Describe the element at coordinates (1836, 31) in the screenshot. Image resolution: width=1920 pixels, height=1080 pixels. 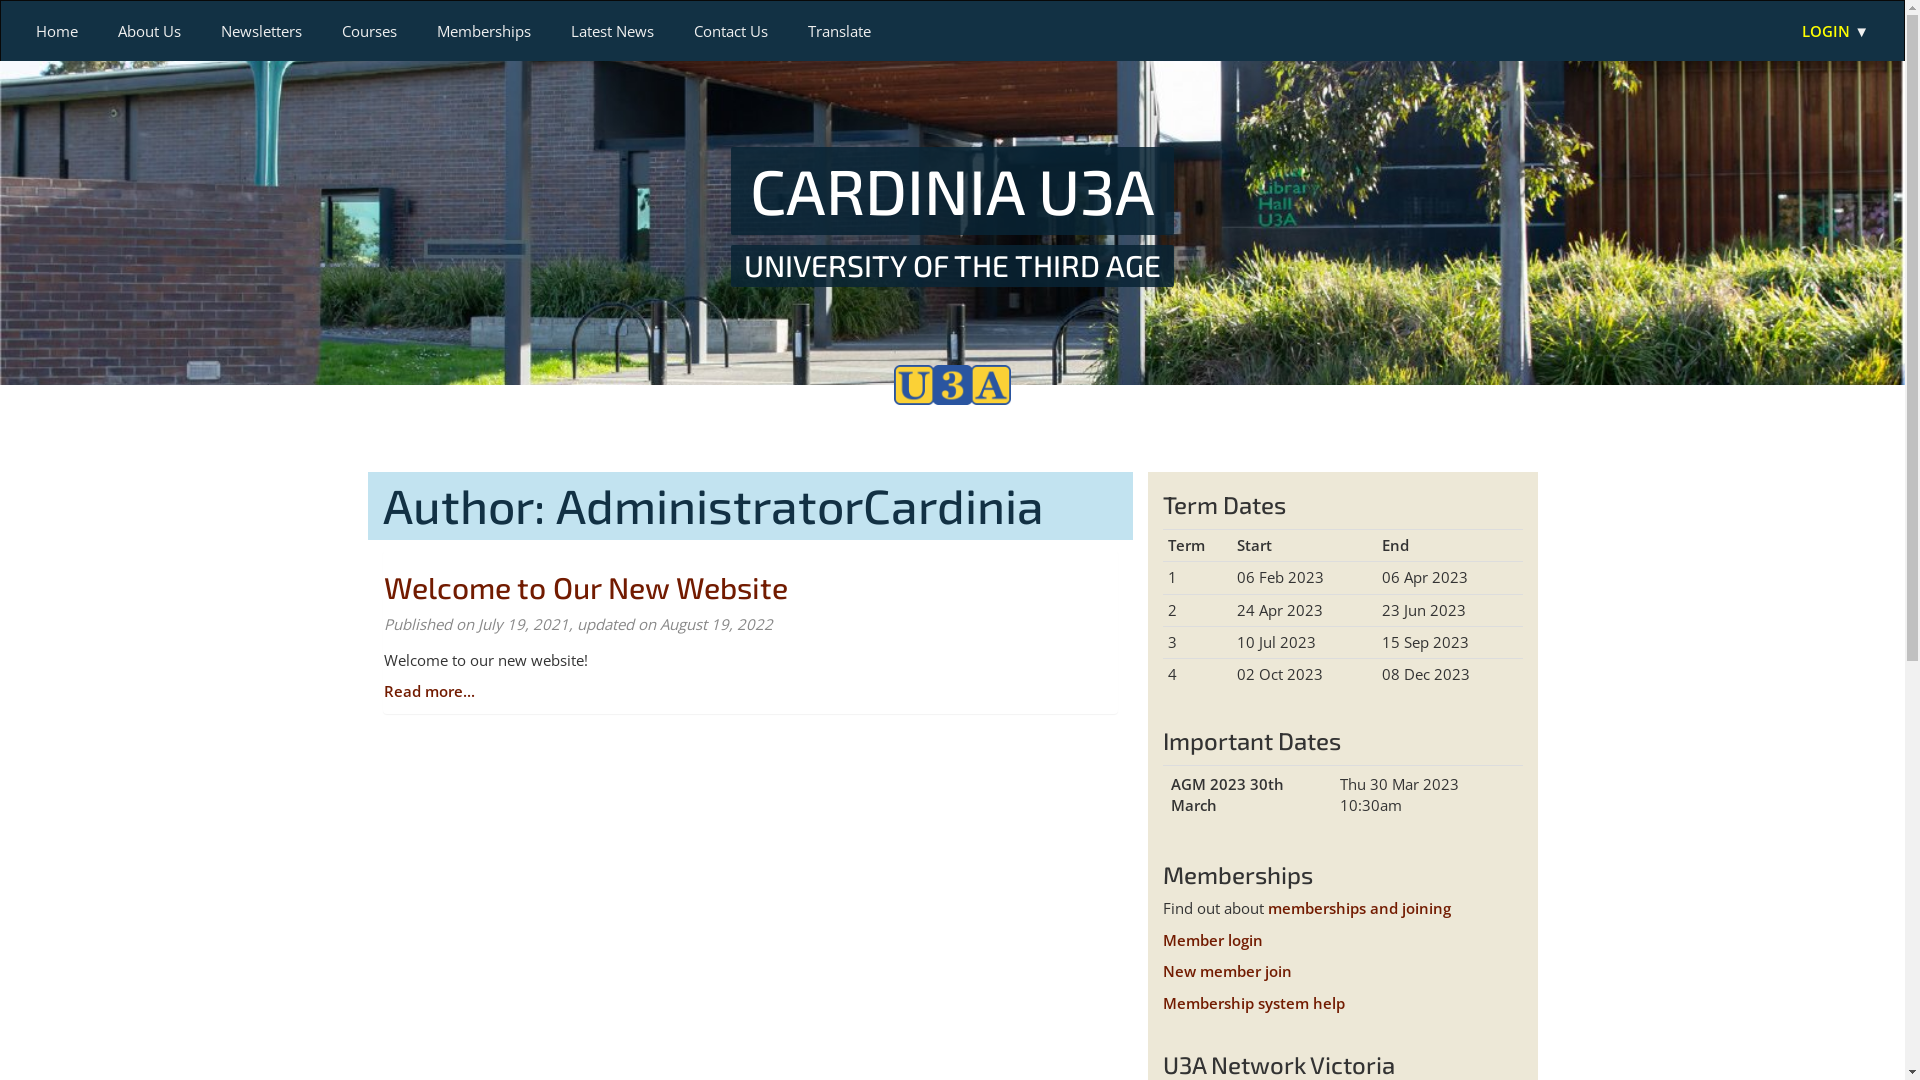
I see `LOGIN` at that location.